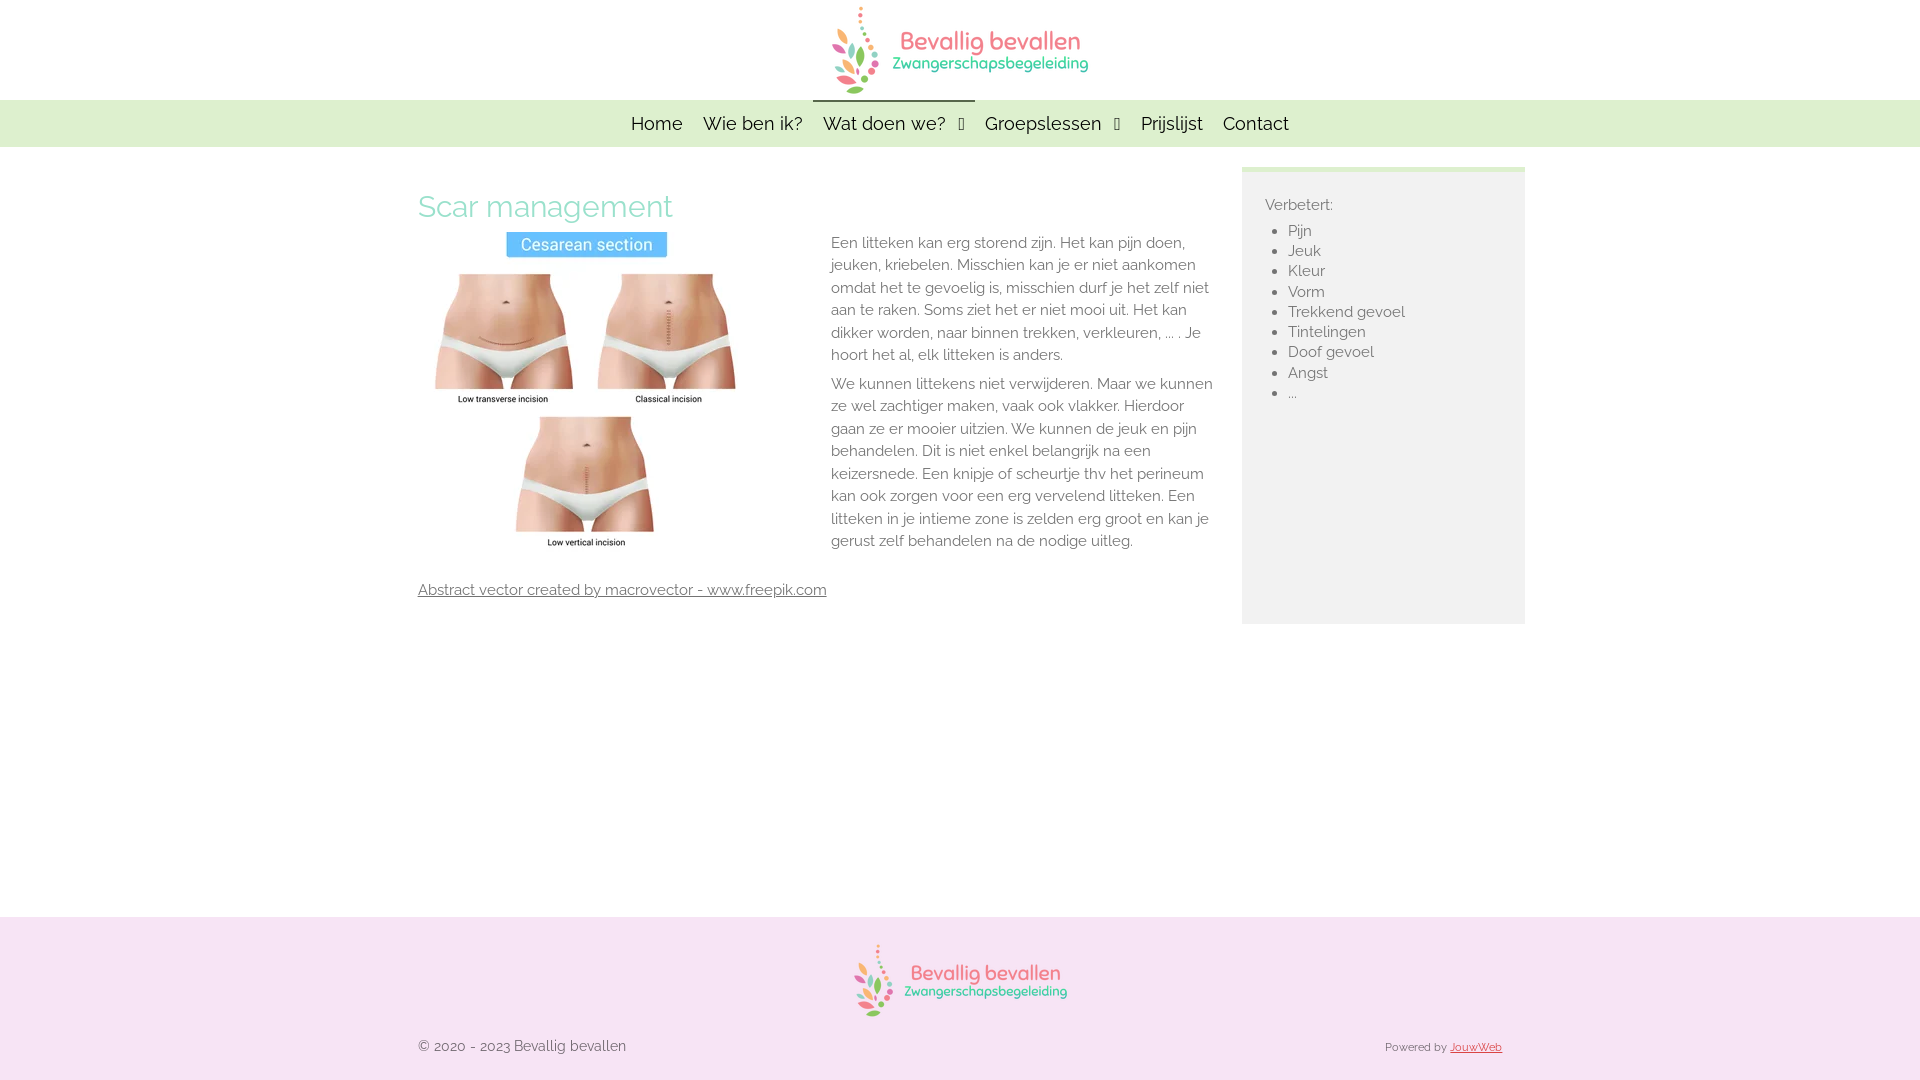 The image size is (1920, 1080). Describe the element at coordinates (1172, 124) in the screenshot. I see `Prijslijst` at that location.